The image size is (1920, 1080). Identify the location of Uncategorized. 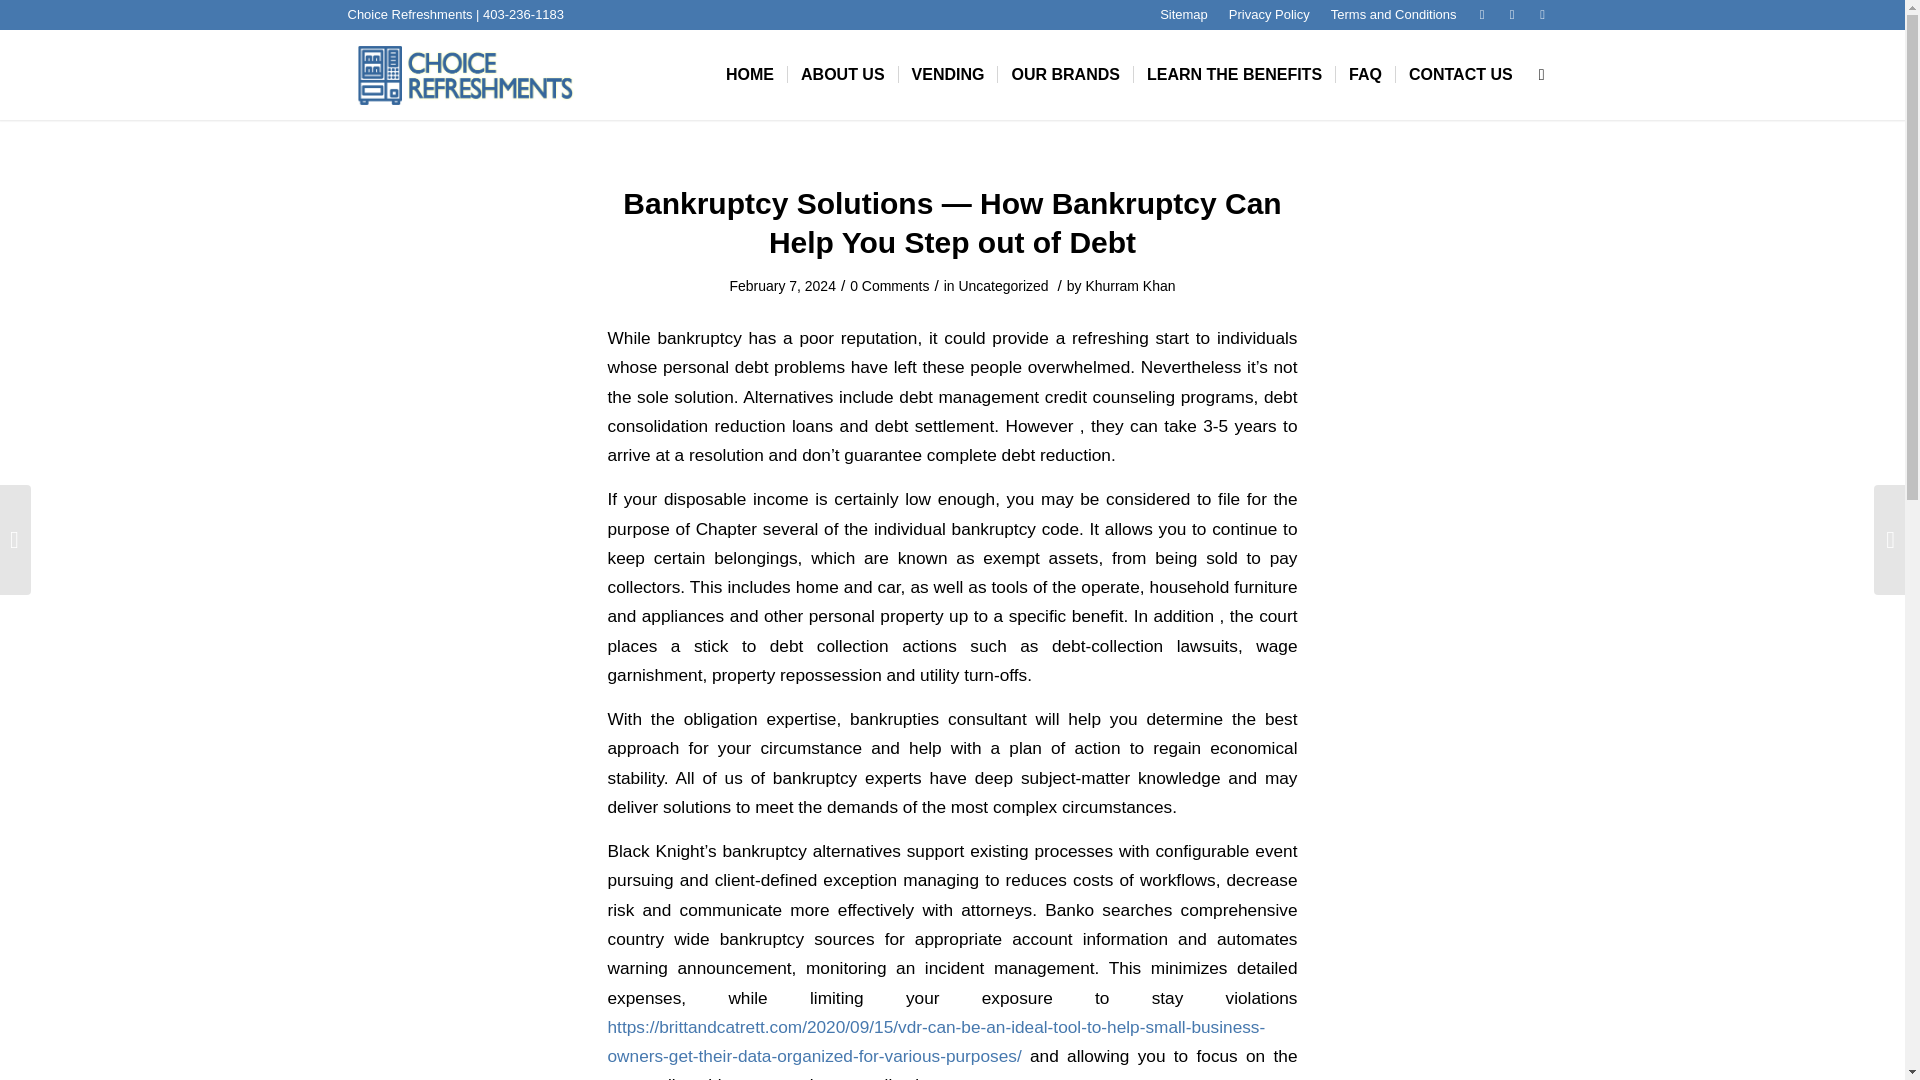
(1003, 285).